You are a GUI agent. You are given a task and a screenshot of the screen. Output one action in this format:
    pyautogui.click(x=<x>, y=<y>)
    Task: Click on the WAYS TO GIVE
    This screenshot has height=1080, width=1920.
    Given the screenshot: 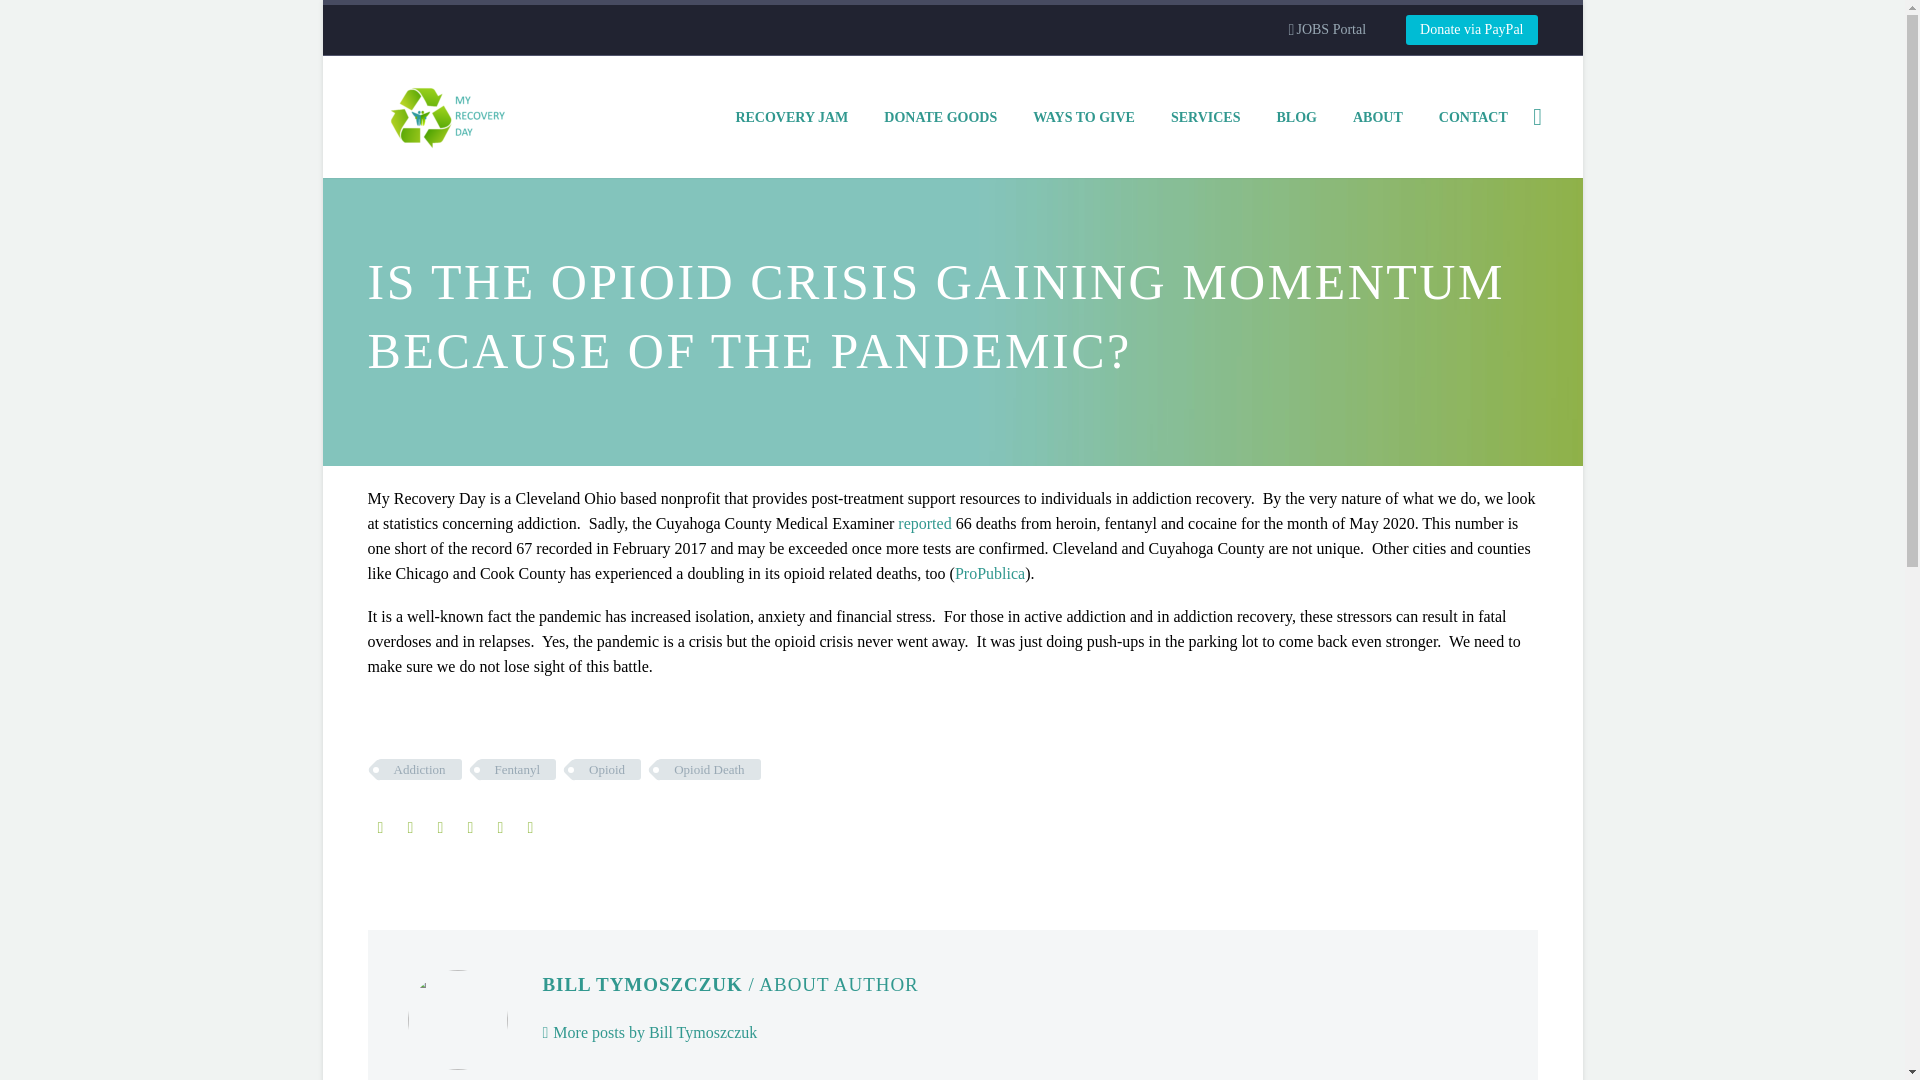 What is the action you would take?
    pyautogui.click(x=1084, y=116)
    